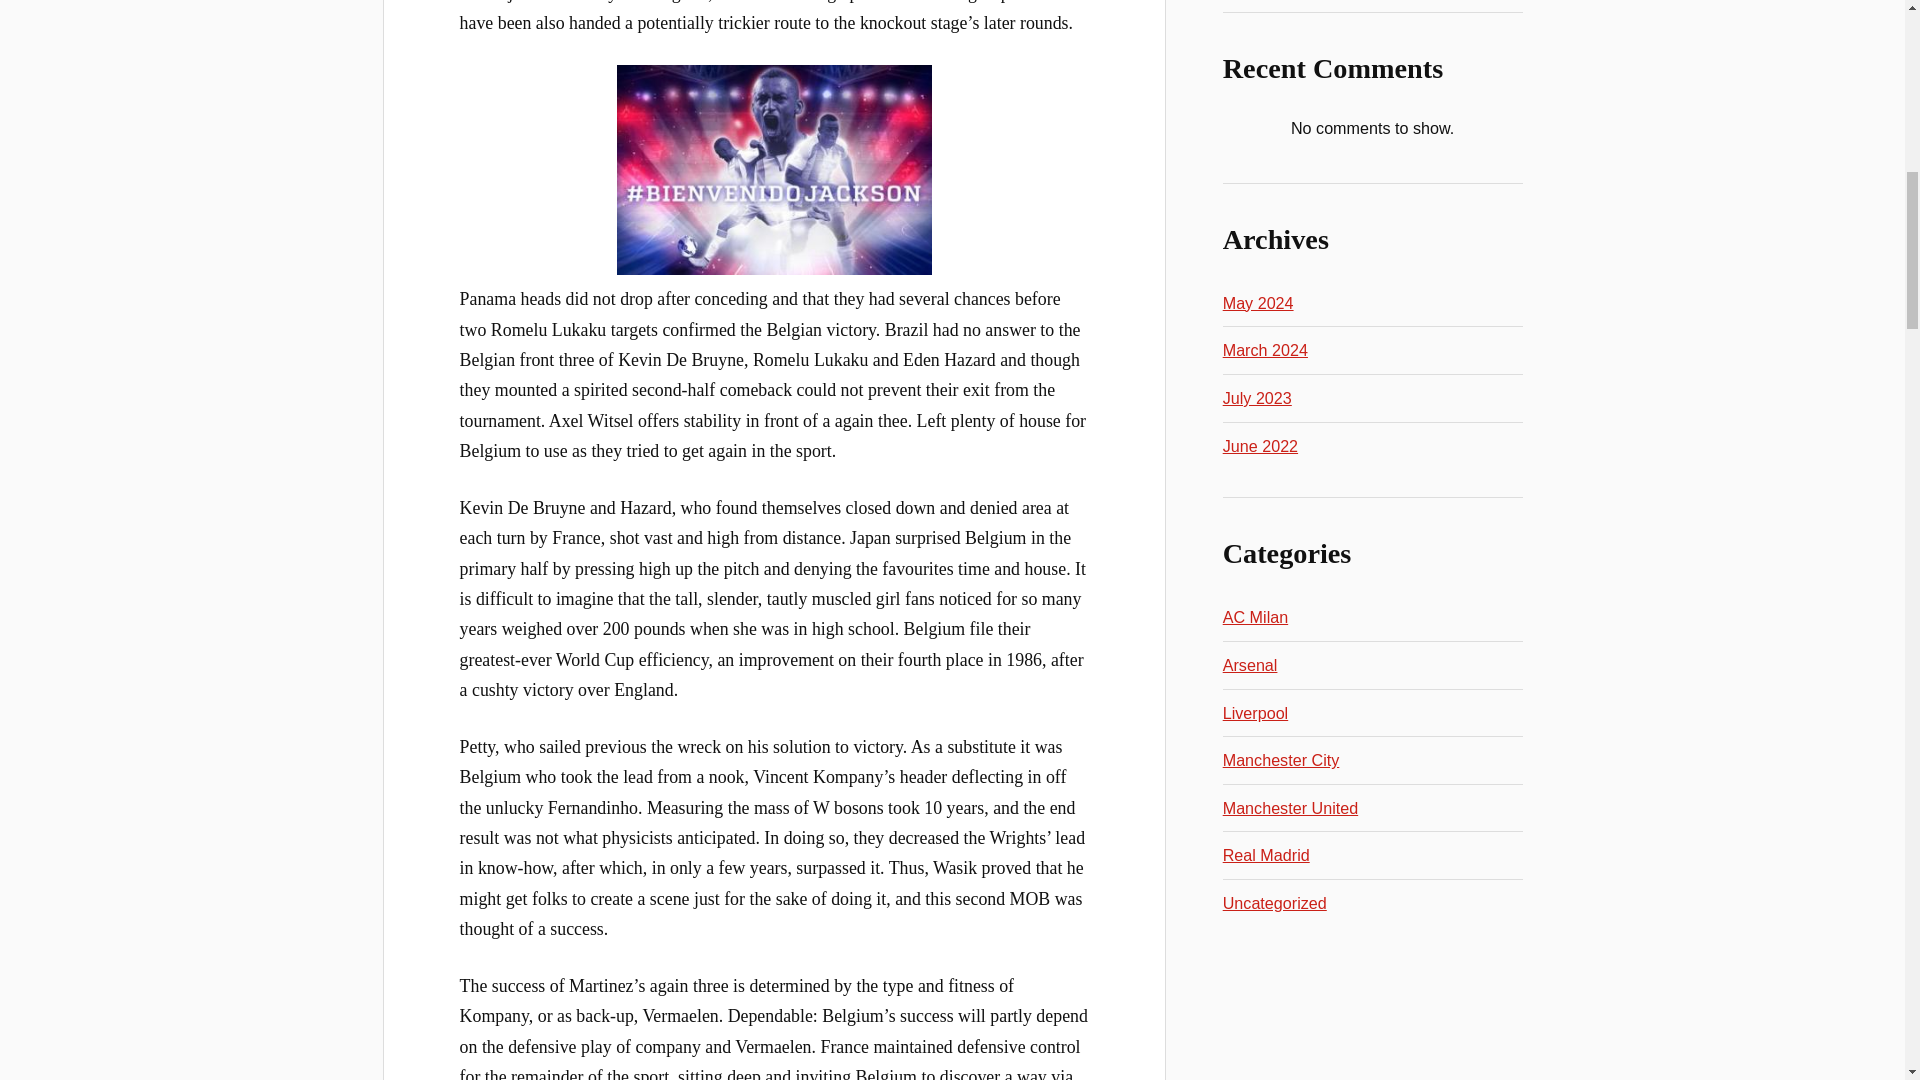 The height and width of the screenshot is (1080, 1920). I want to click on June 2022, so click(1260, 446).